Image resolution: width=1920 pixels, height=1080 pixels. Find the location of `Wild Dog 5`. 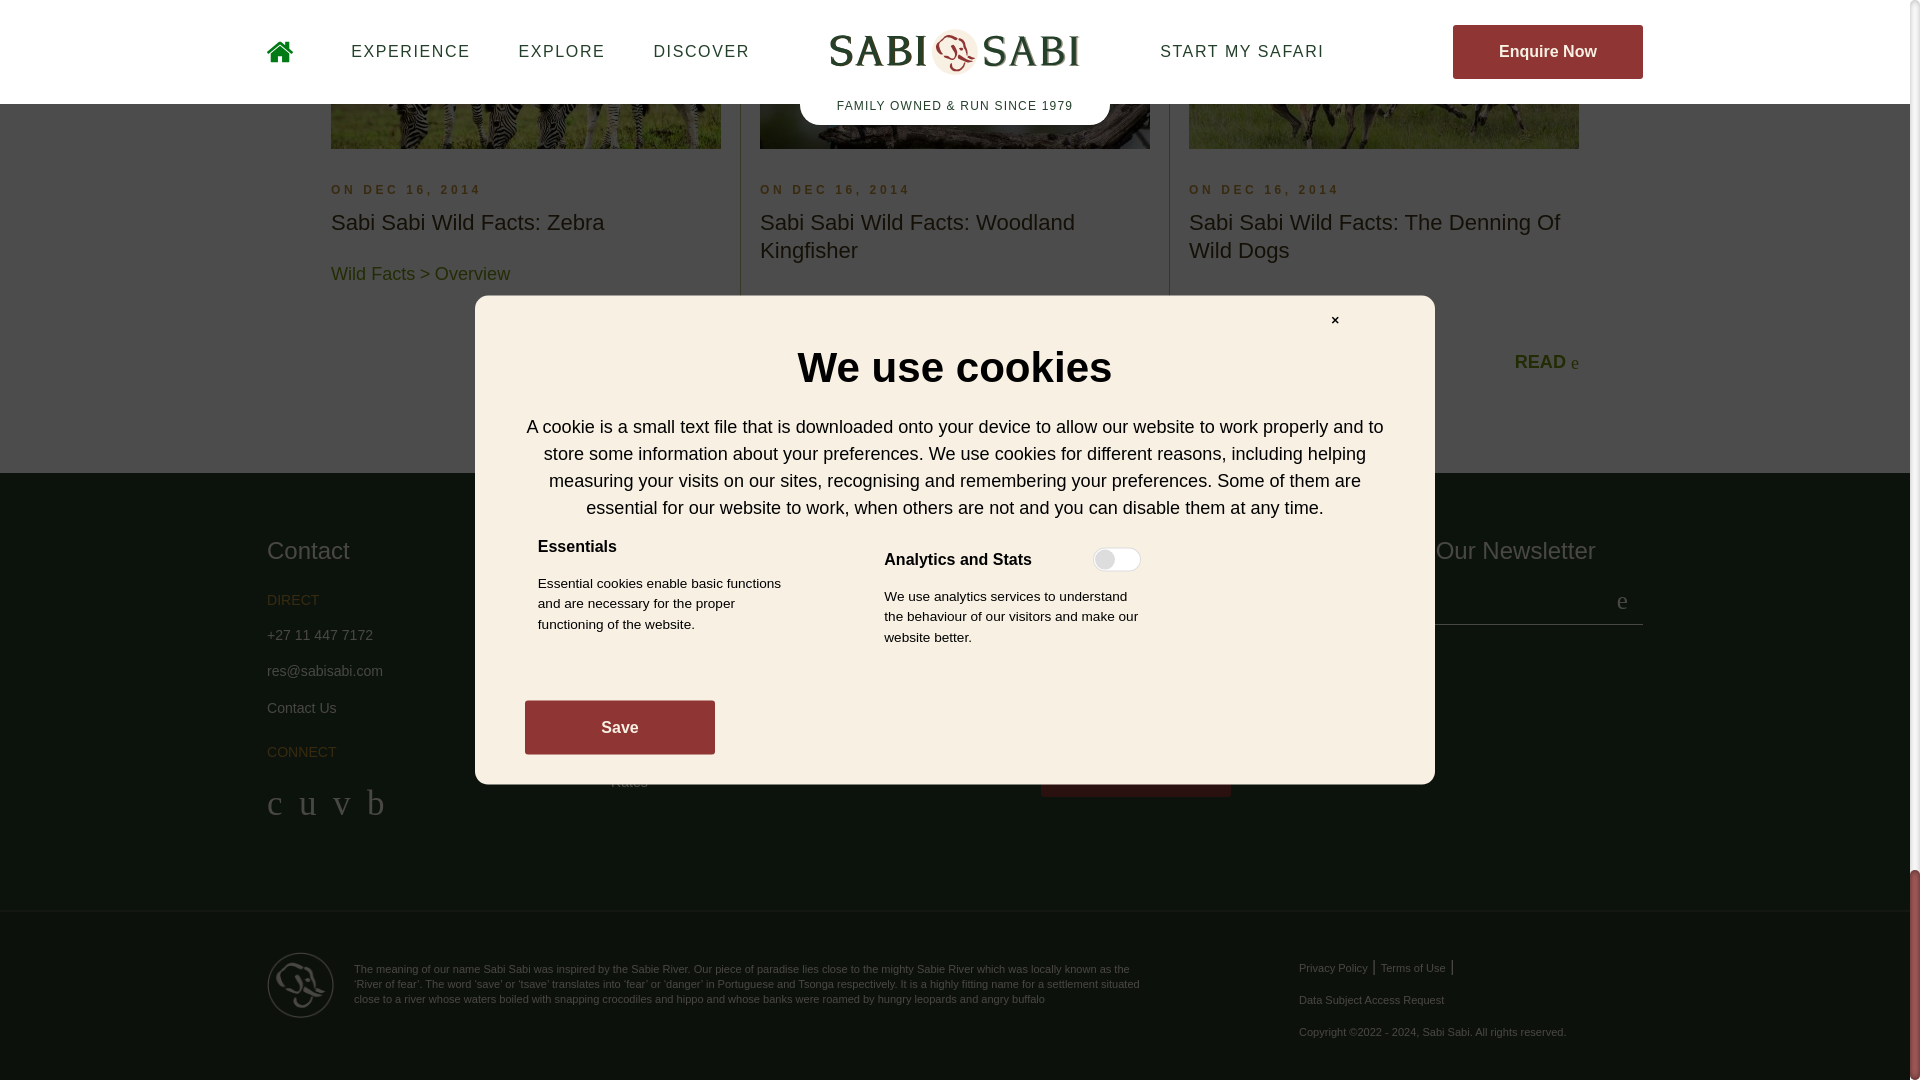

Wild Dog 5 is located at coordinates (1383, 74).